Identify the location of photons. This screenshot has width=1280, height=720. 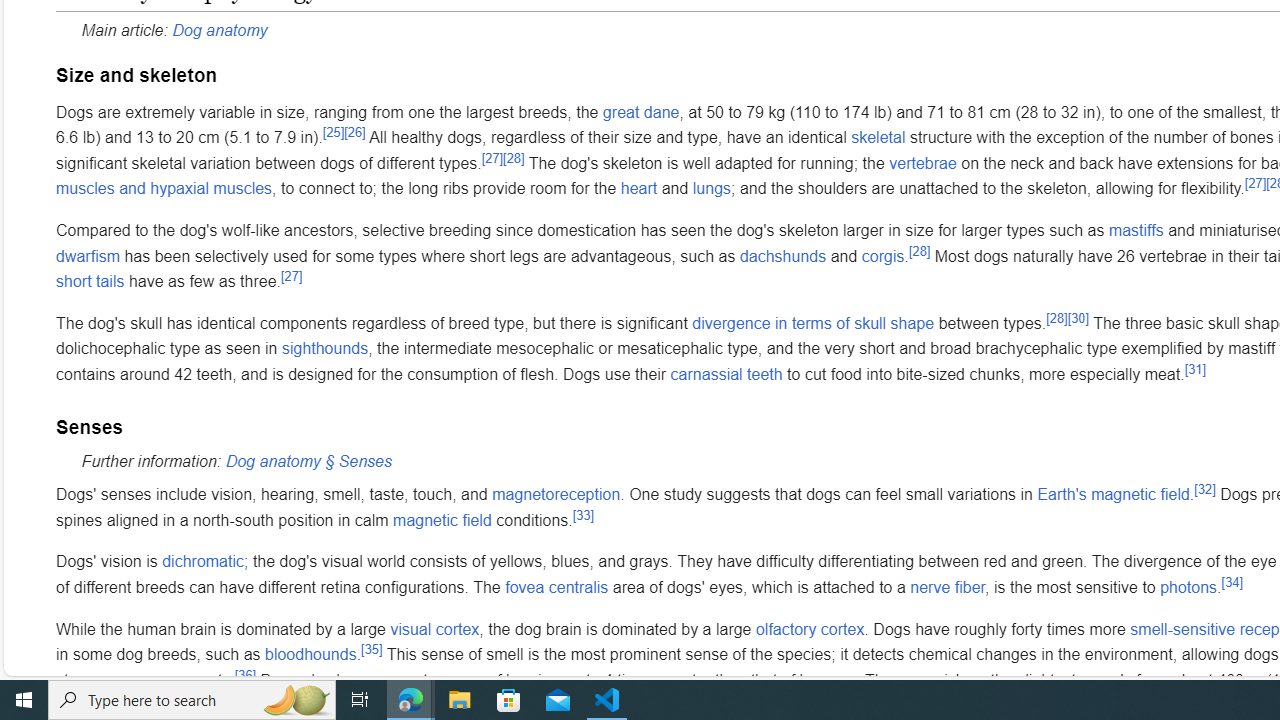
(1188, 587).